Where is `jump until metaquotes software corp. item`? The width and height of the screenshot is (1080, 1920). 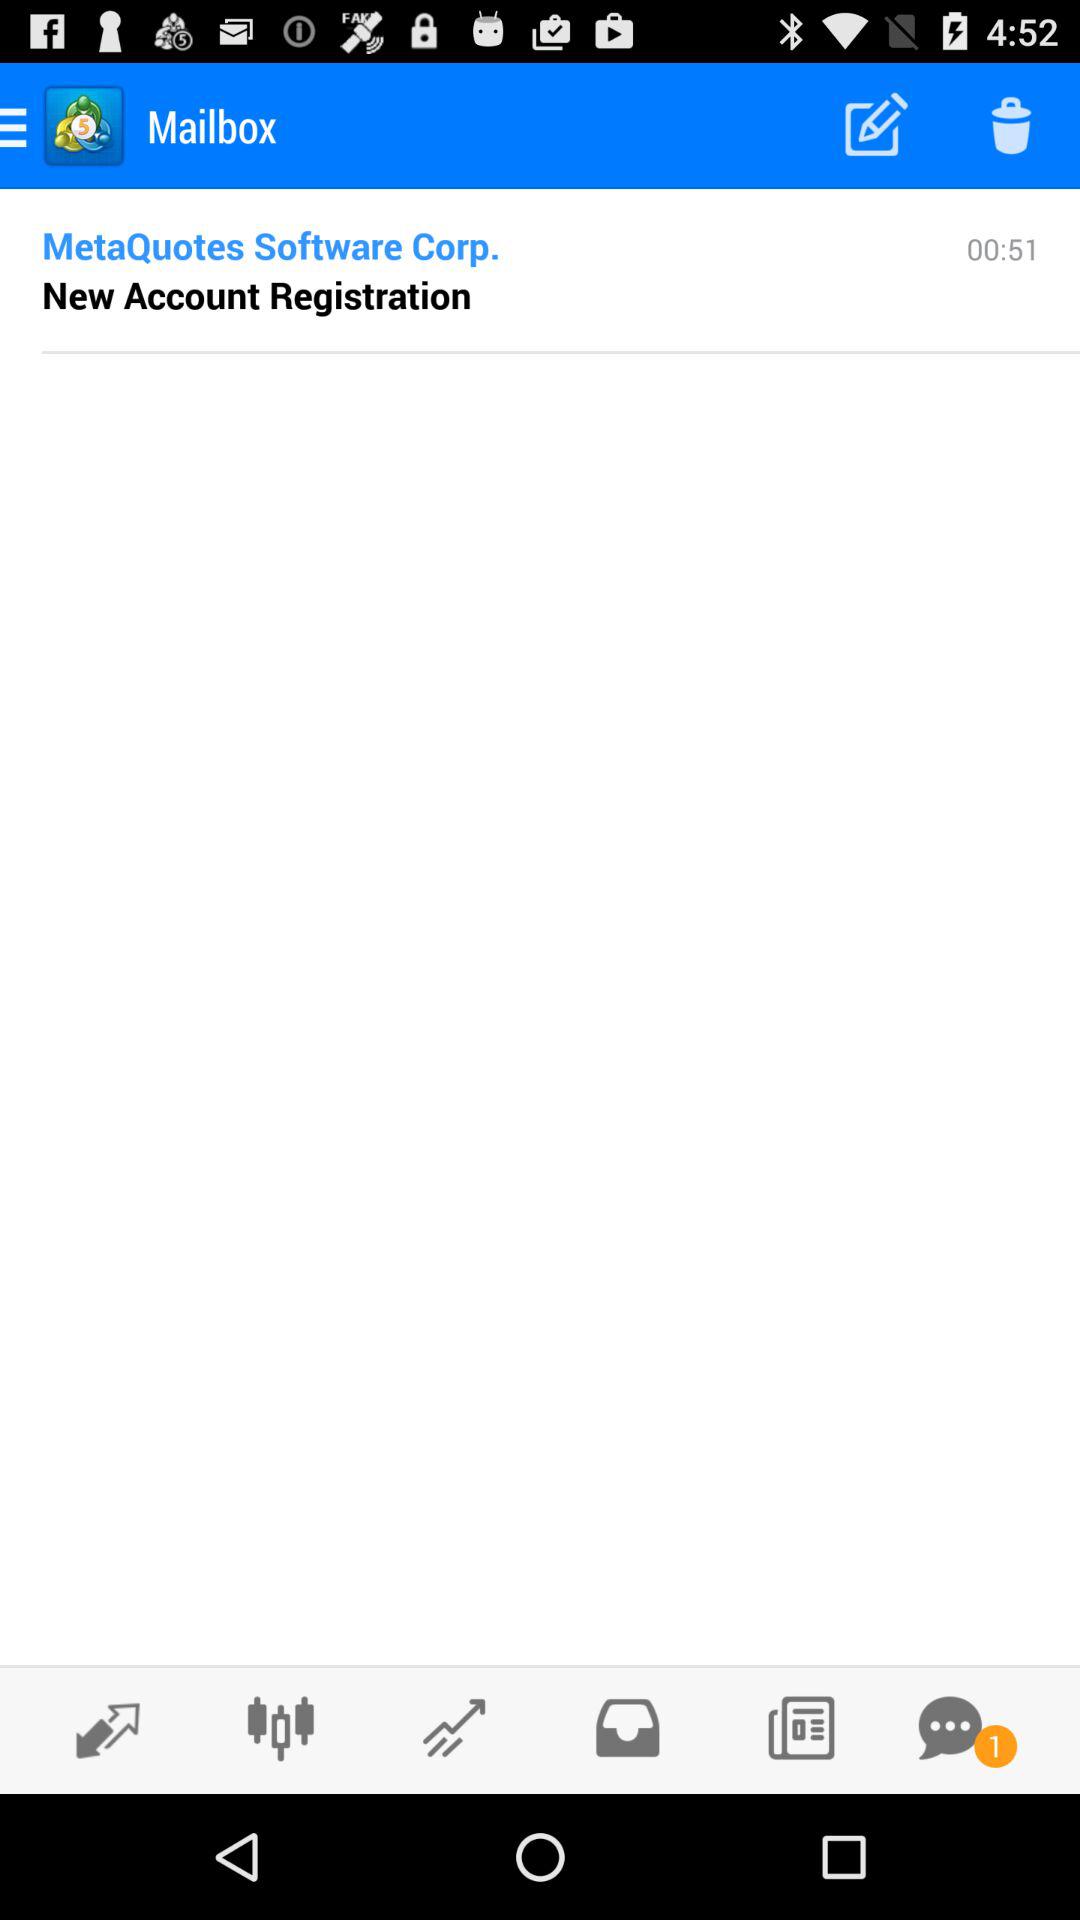 jump until metaquotes software corp. item is located at coordinates (472, 245).